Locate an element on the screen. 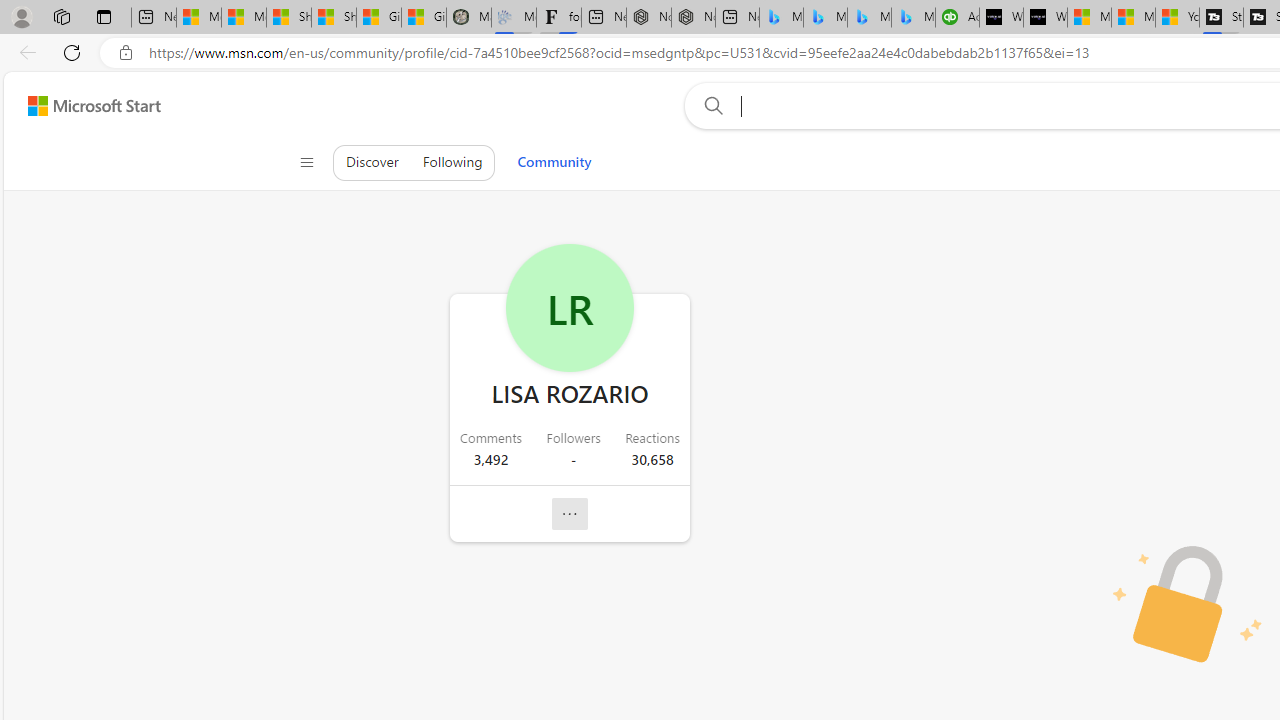  Nordace - #1 Japanese Best-Seller - Siena Smart Backpack is located at coordinates (694, 18).